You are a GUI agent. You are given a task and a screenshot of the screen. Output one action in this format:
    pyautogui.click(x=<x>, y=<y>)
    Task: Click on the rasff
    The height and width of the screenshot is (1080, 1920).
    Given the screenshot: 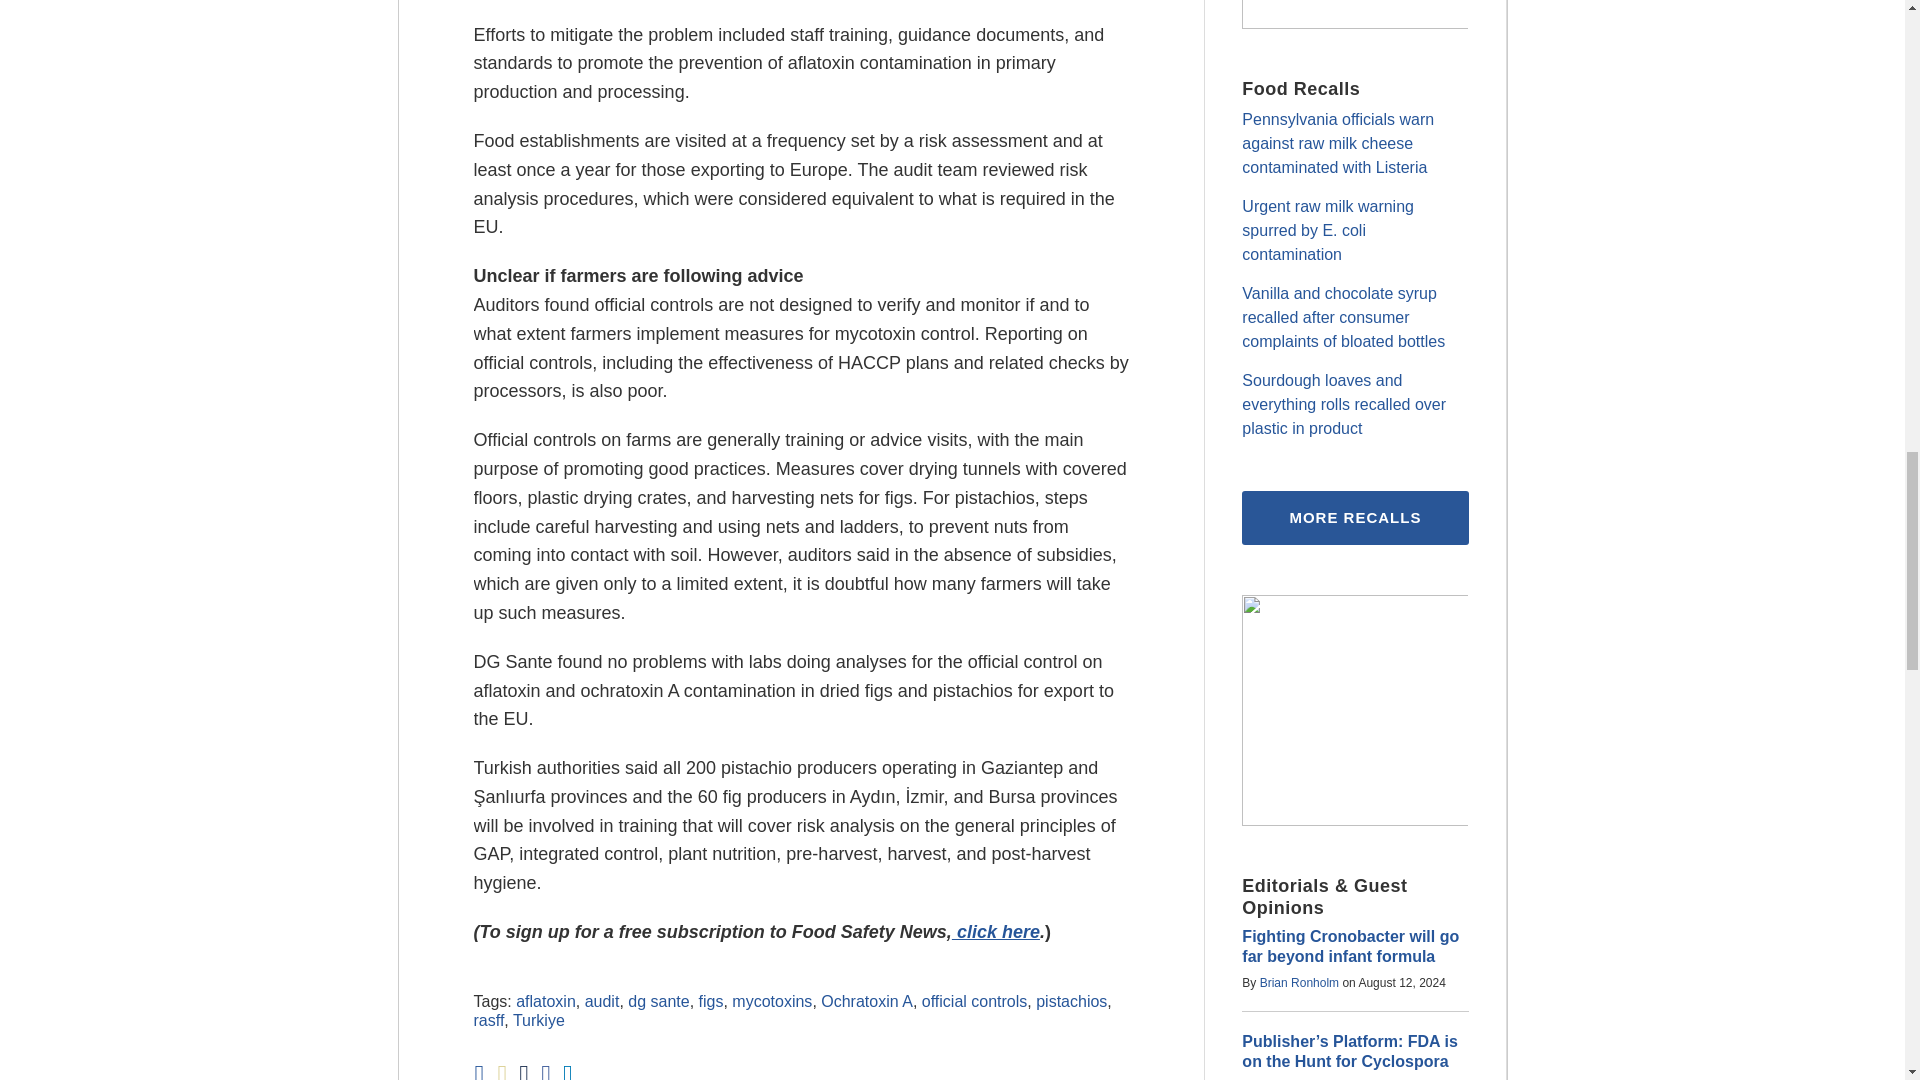 What is the action you would take?
    pyautogui.click(x=489, y=1020)
    